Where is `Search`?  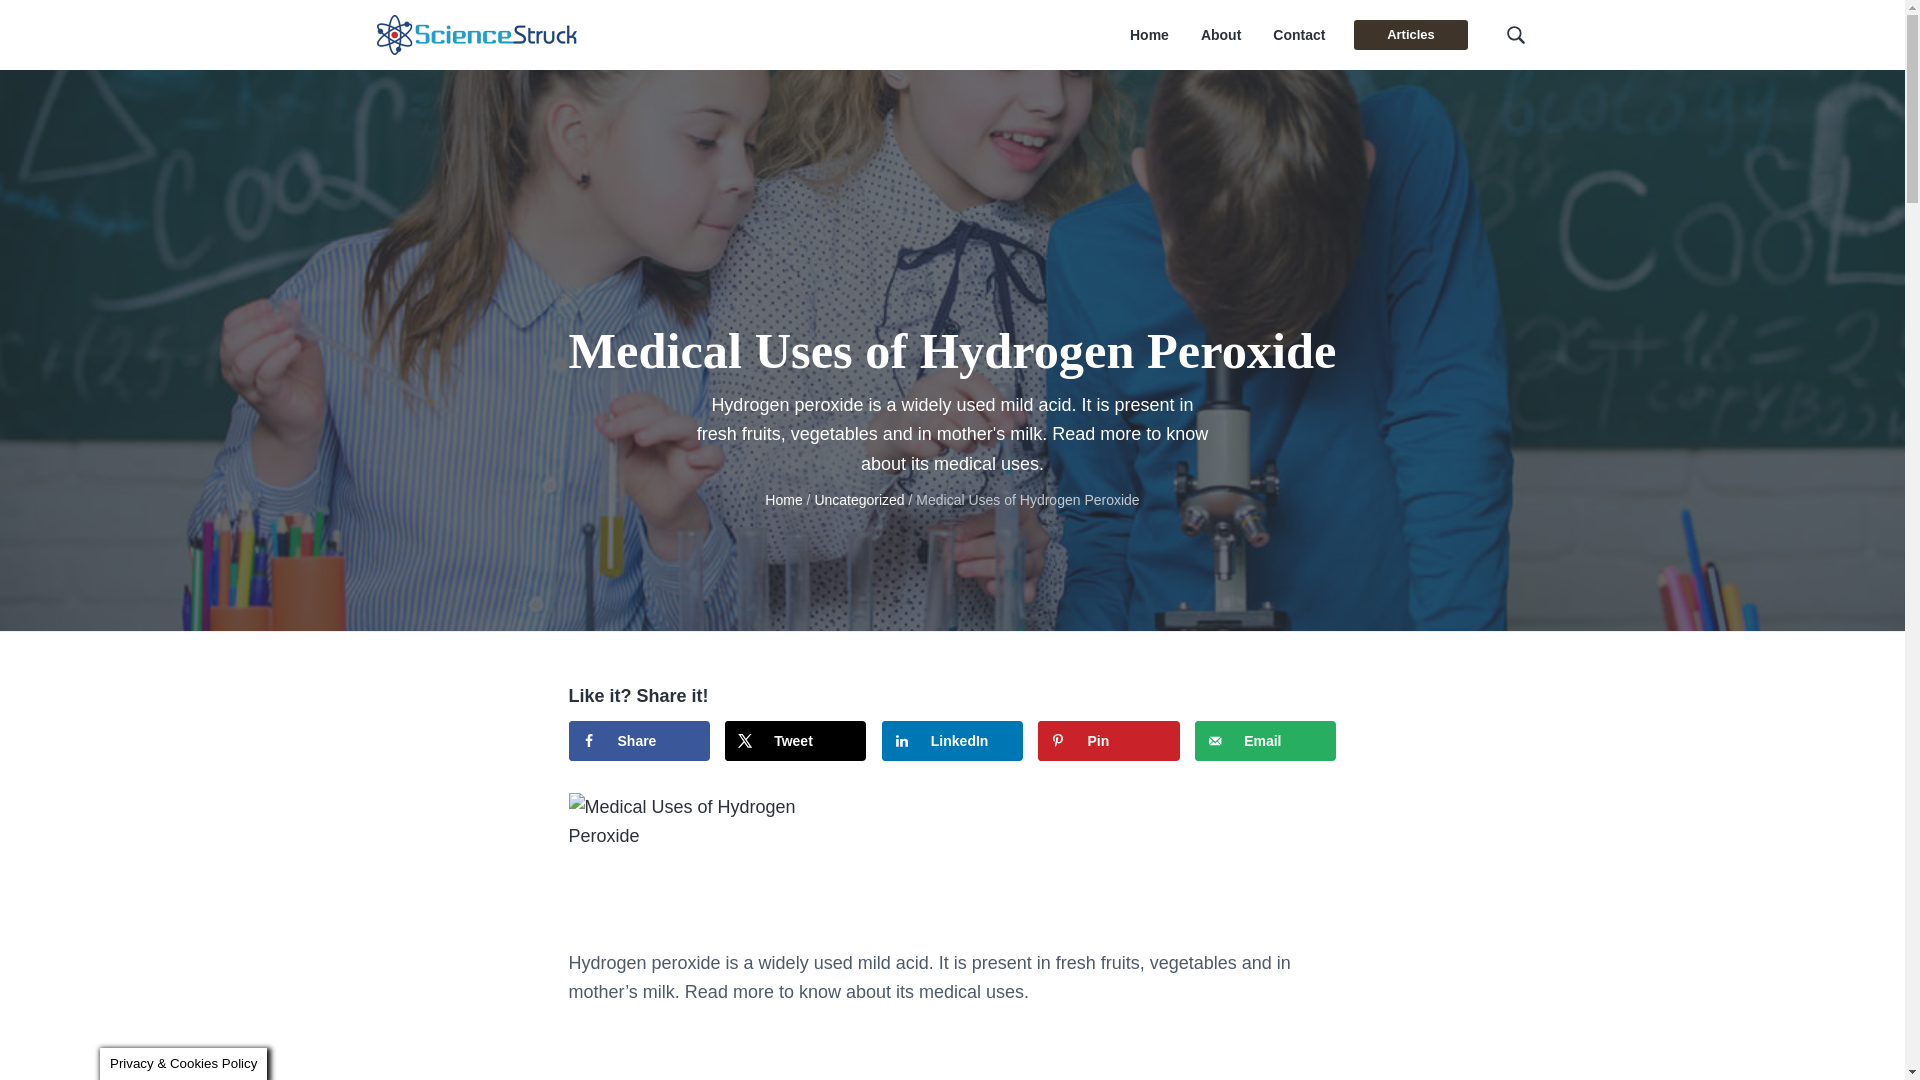 Search is located at coordinates (80, 24).